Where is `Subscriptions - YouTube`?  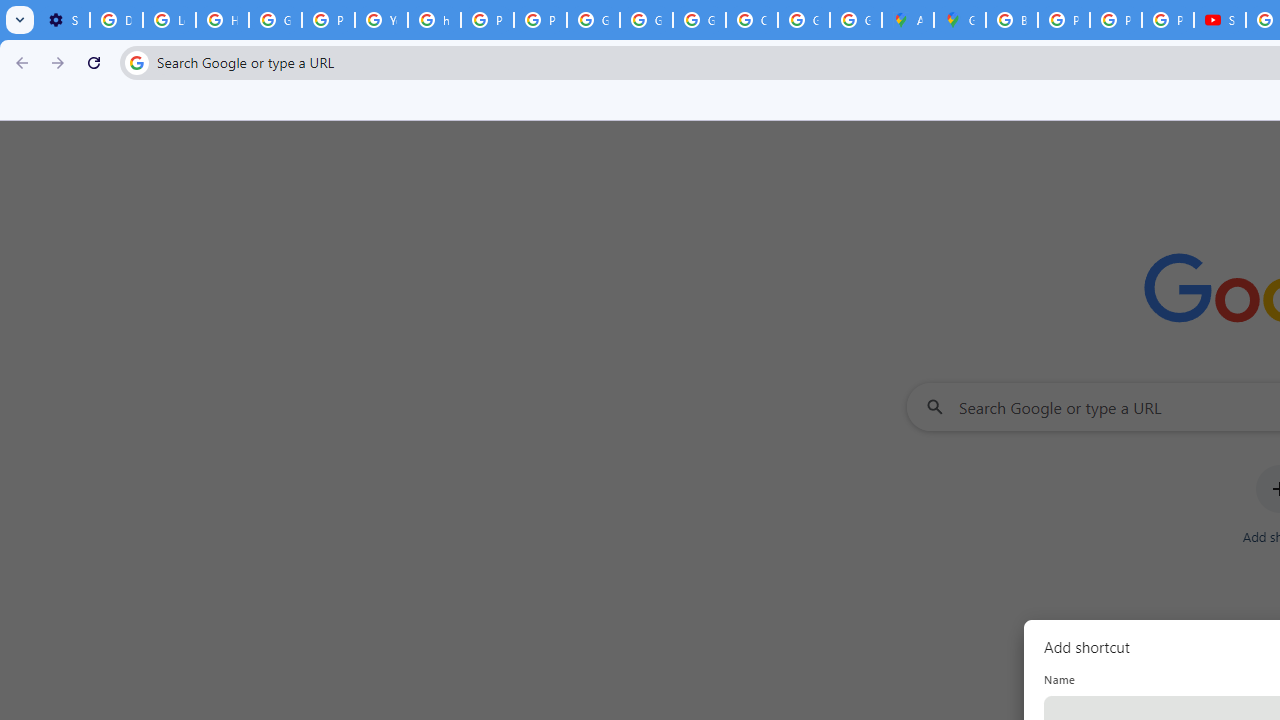
Subscriptions - YouTube is located at coordinates (1220, 20).